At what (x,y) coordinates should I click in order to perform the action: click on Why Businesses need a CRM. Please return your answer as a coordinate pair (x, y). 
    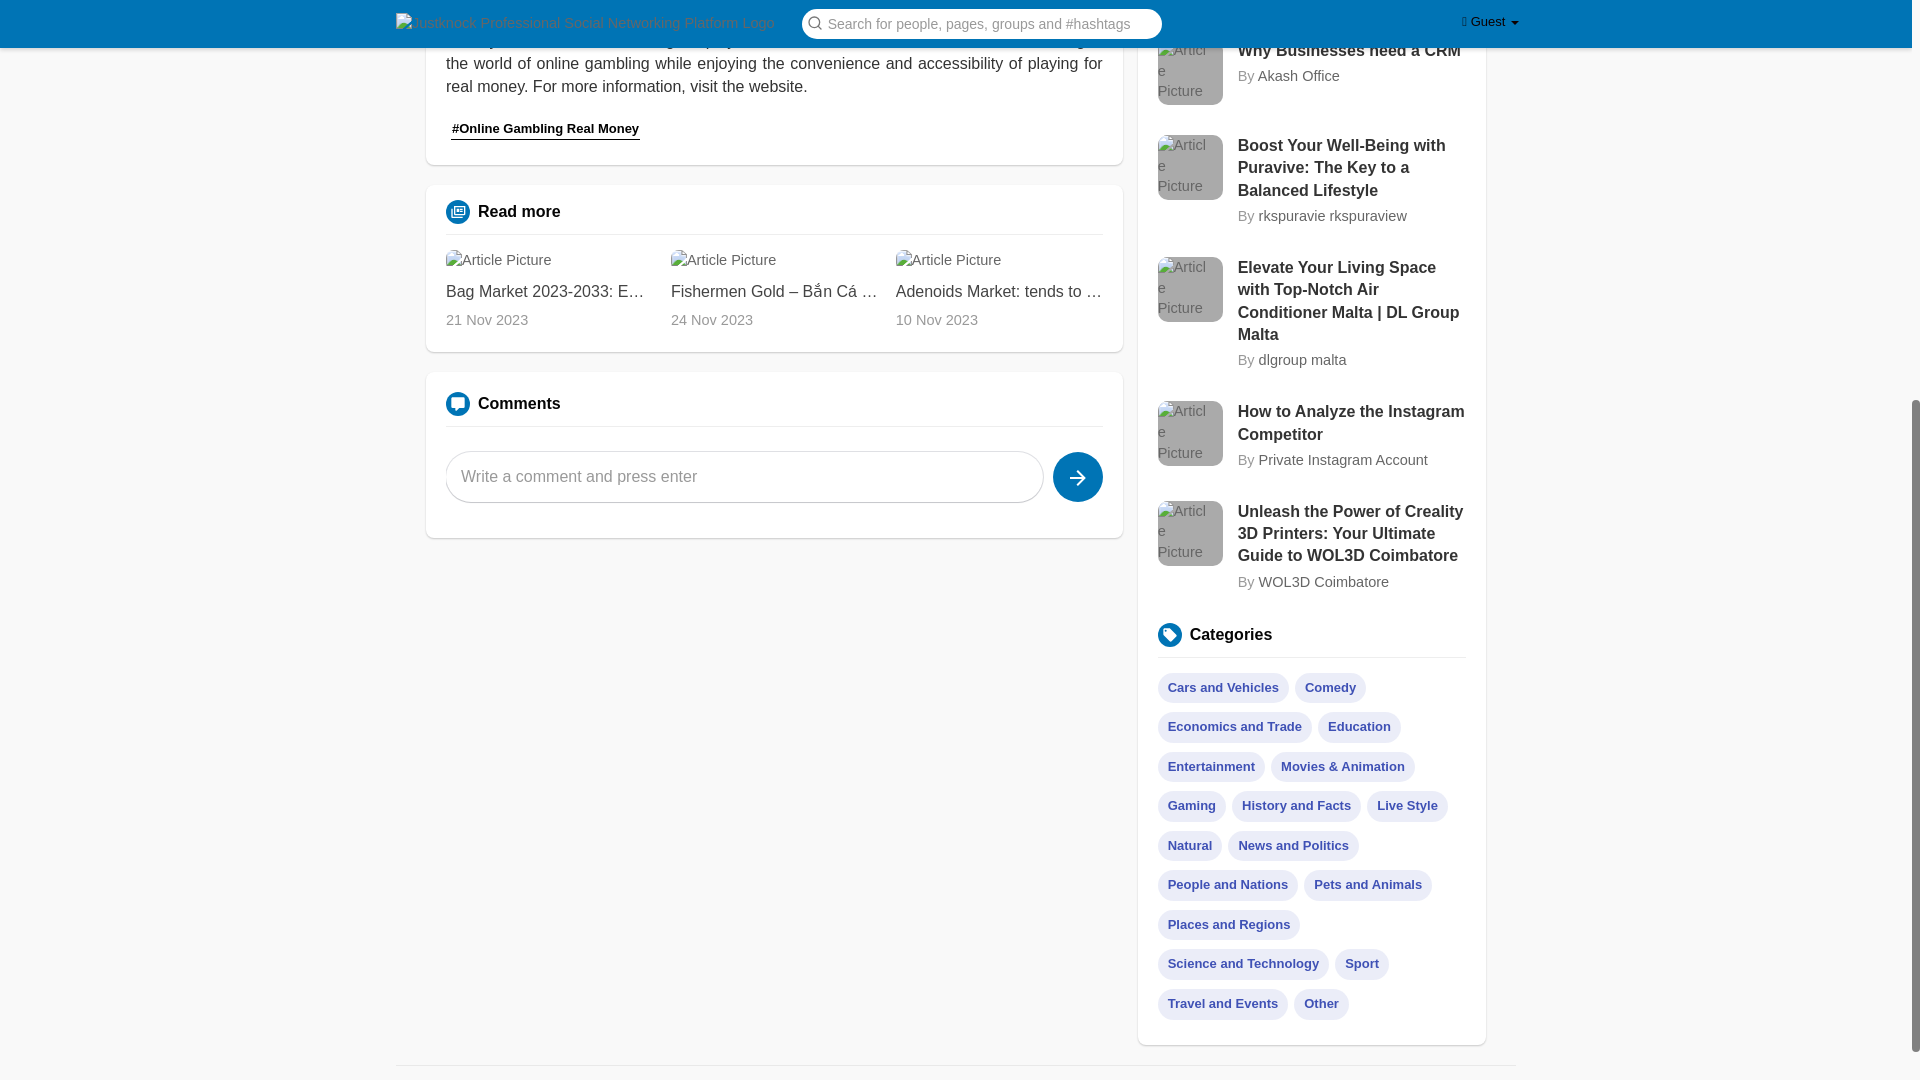
    Looking at the image, I should click on (1352, 50).